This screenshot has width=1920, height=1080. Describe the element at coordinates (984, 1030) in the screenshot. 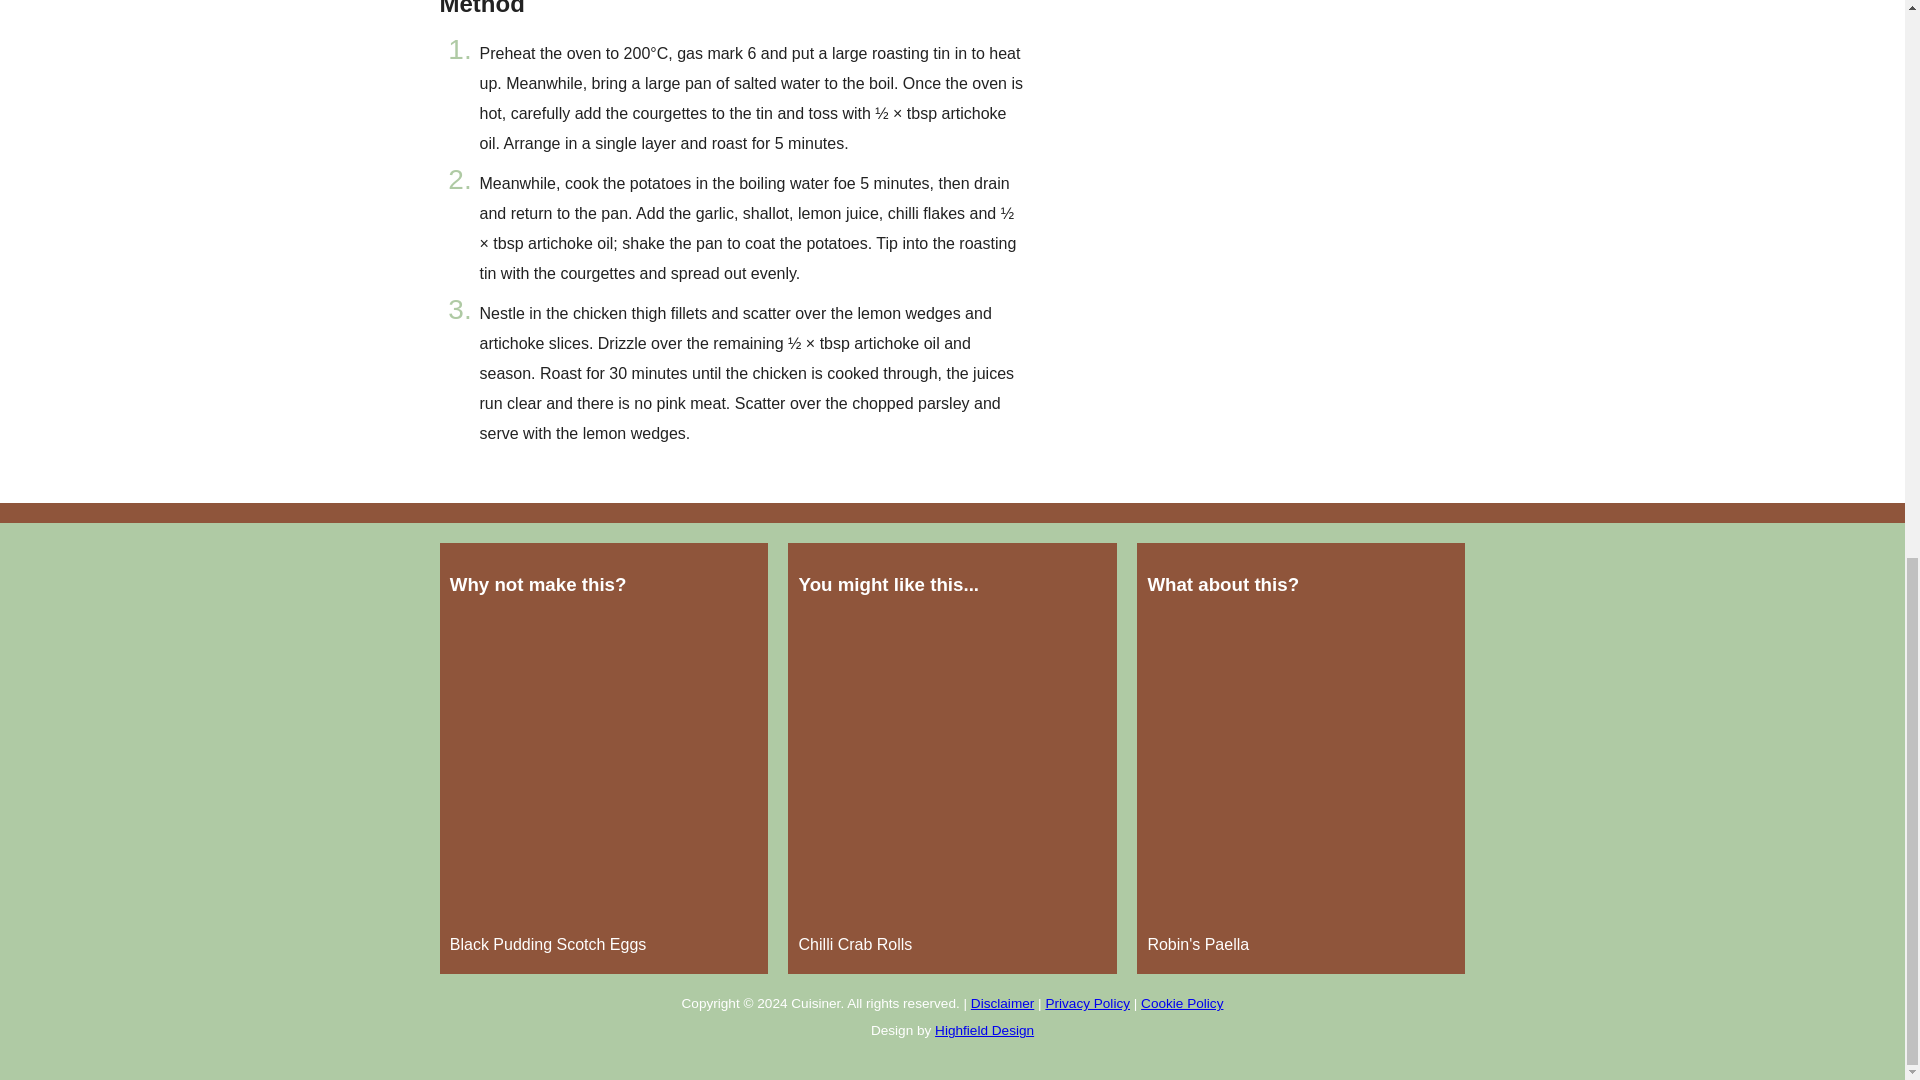

I see `Highfield Design` at that location.